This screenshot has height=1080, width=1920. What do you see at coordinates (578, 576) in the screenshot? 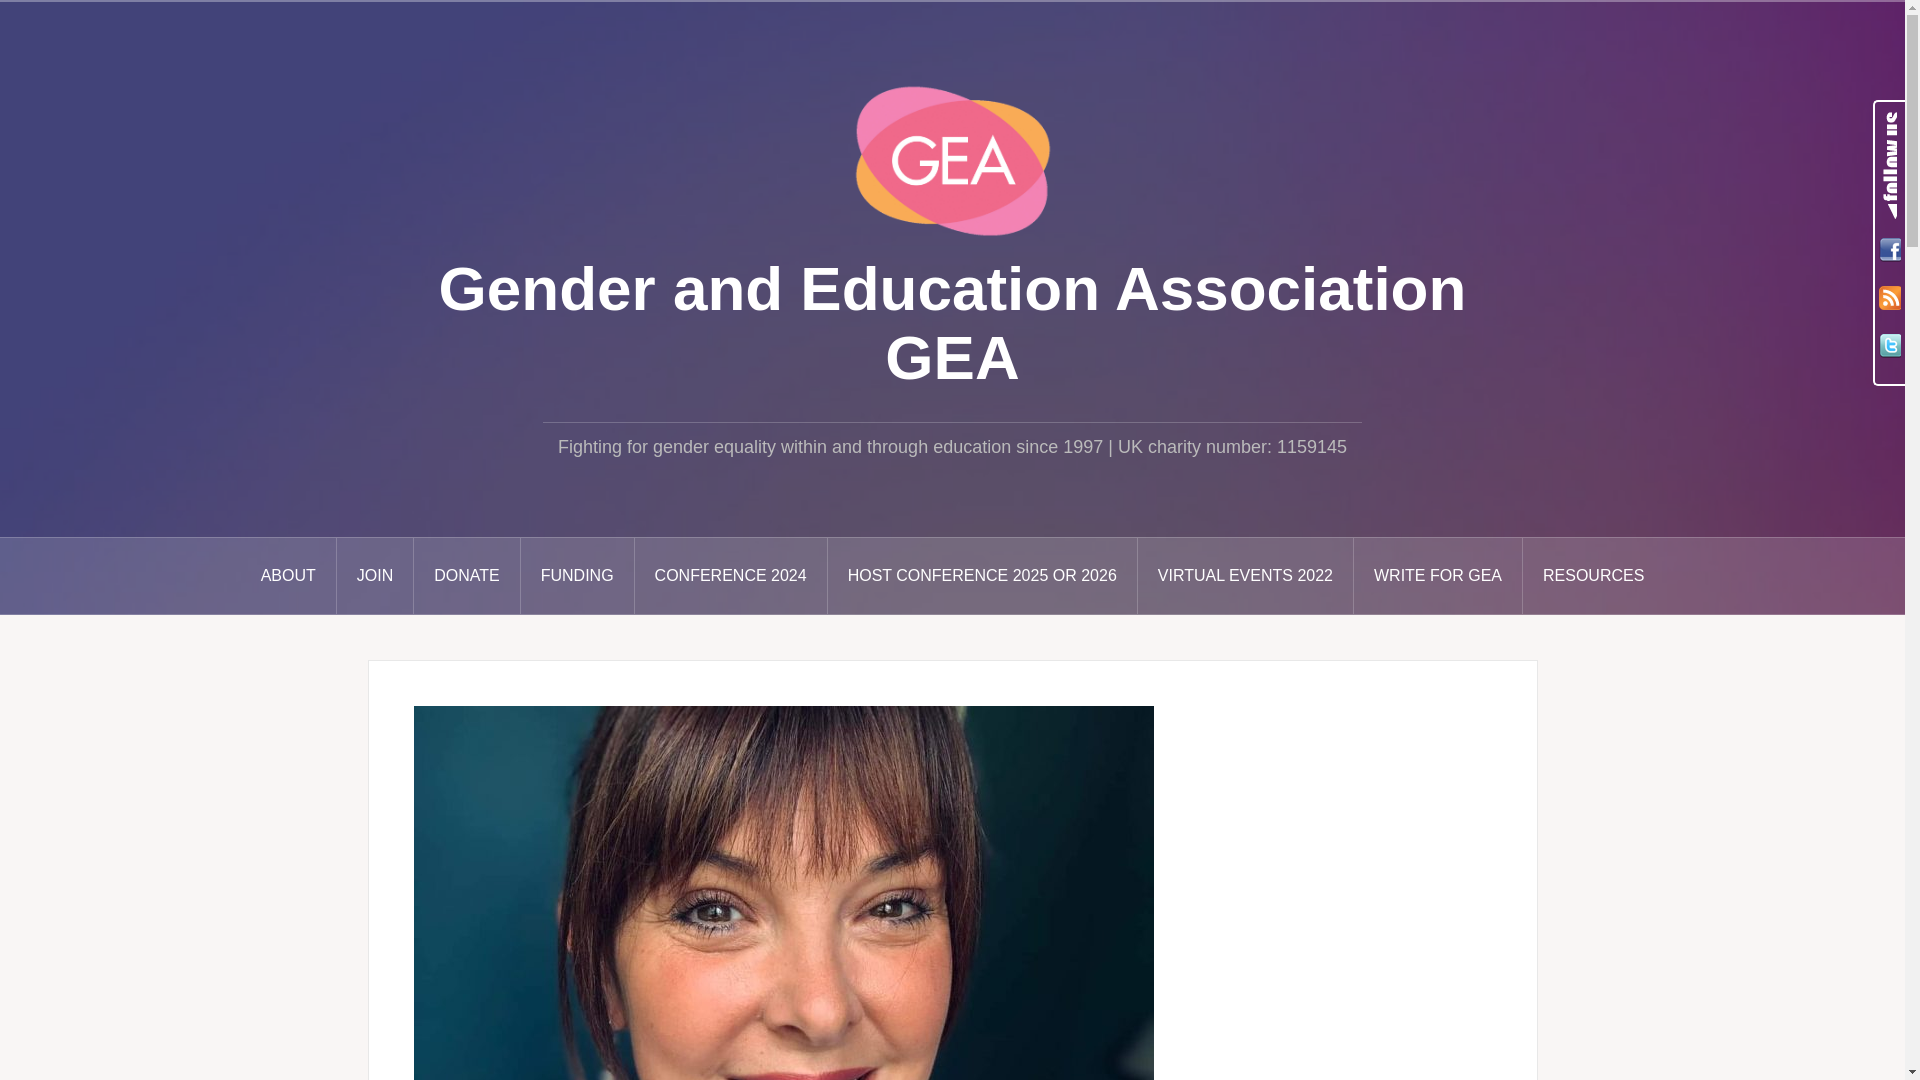
I see `FUNDING` at bounding box center [578, 576].